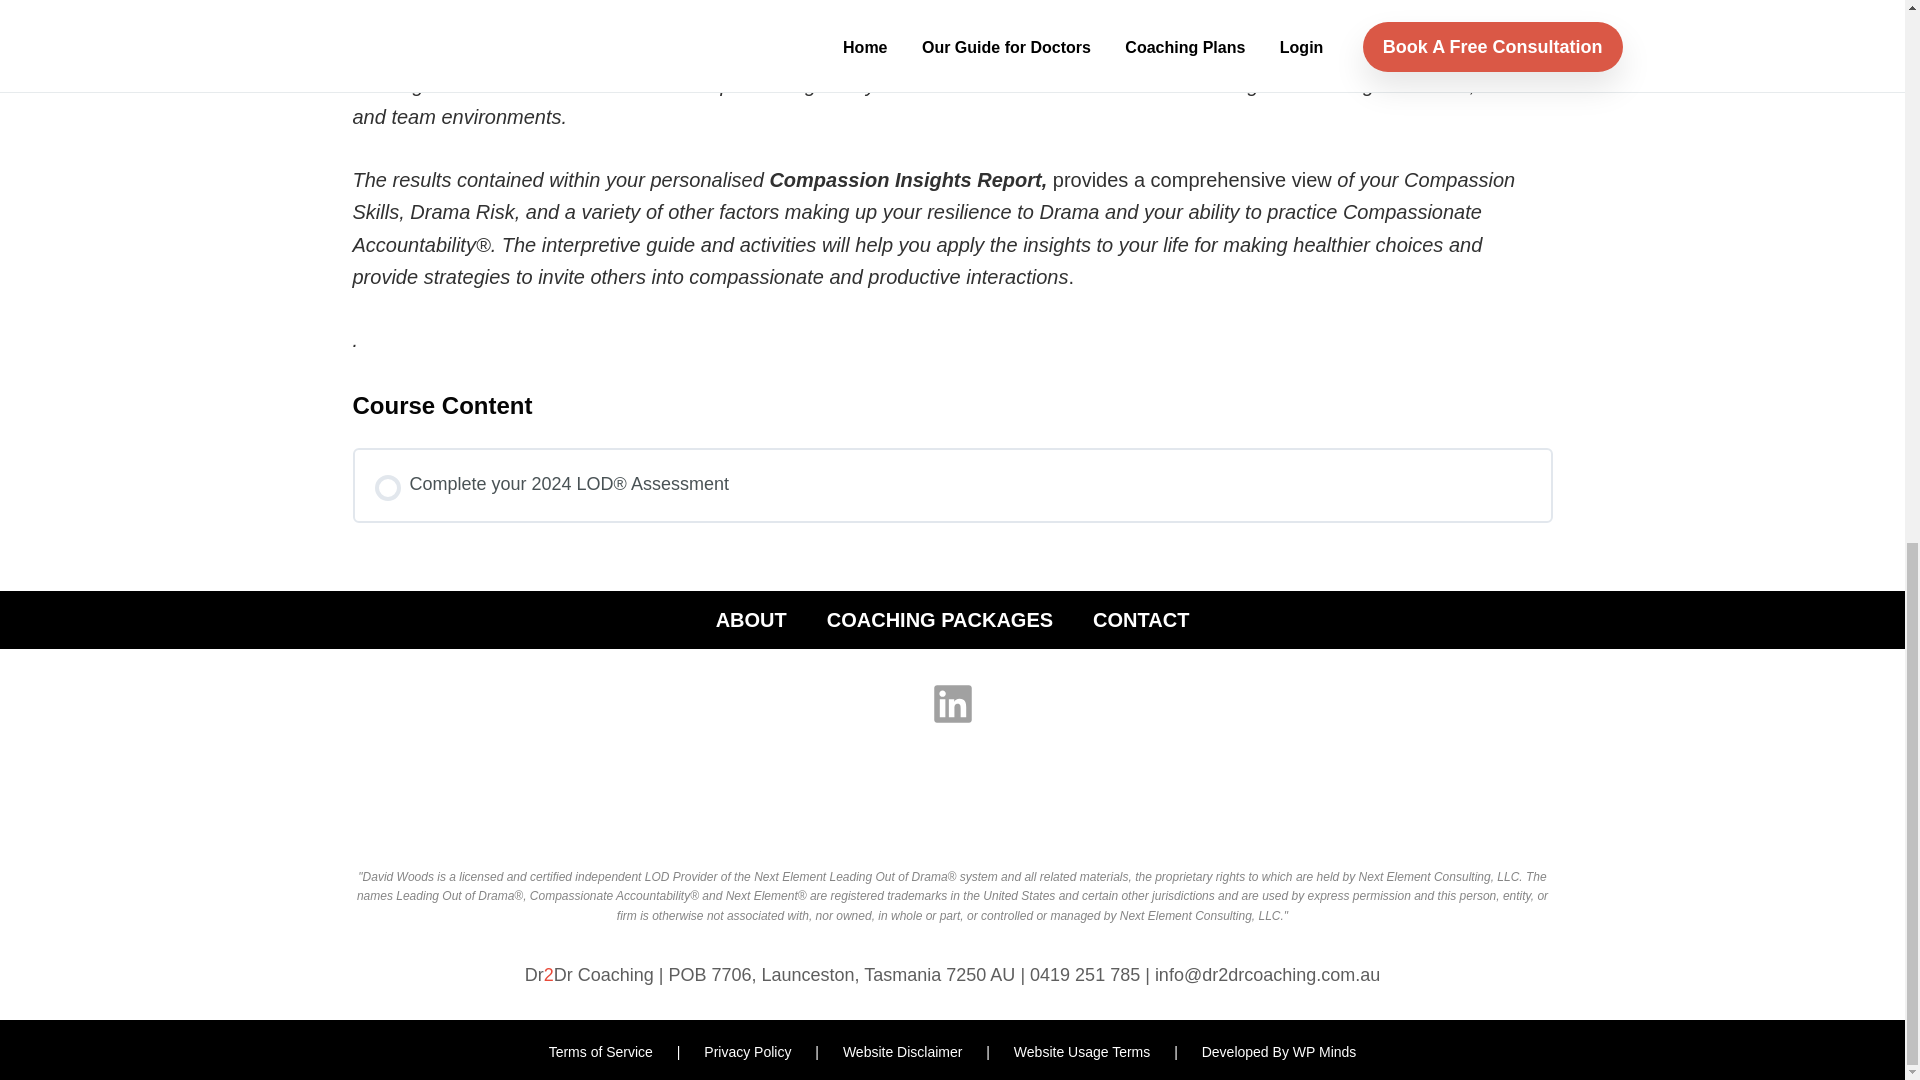 The width and height of the screenshot is (1920, 1080). I want to click on Website Usage Terms, so click(1082, 1052).